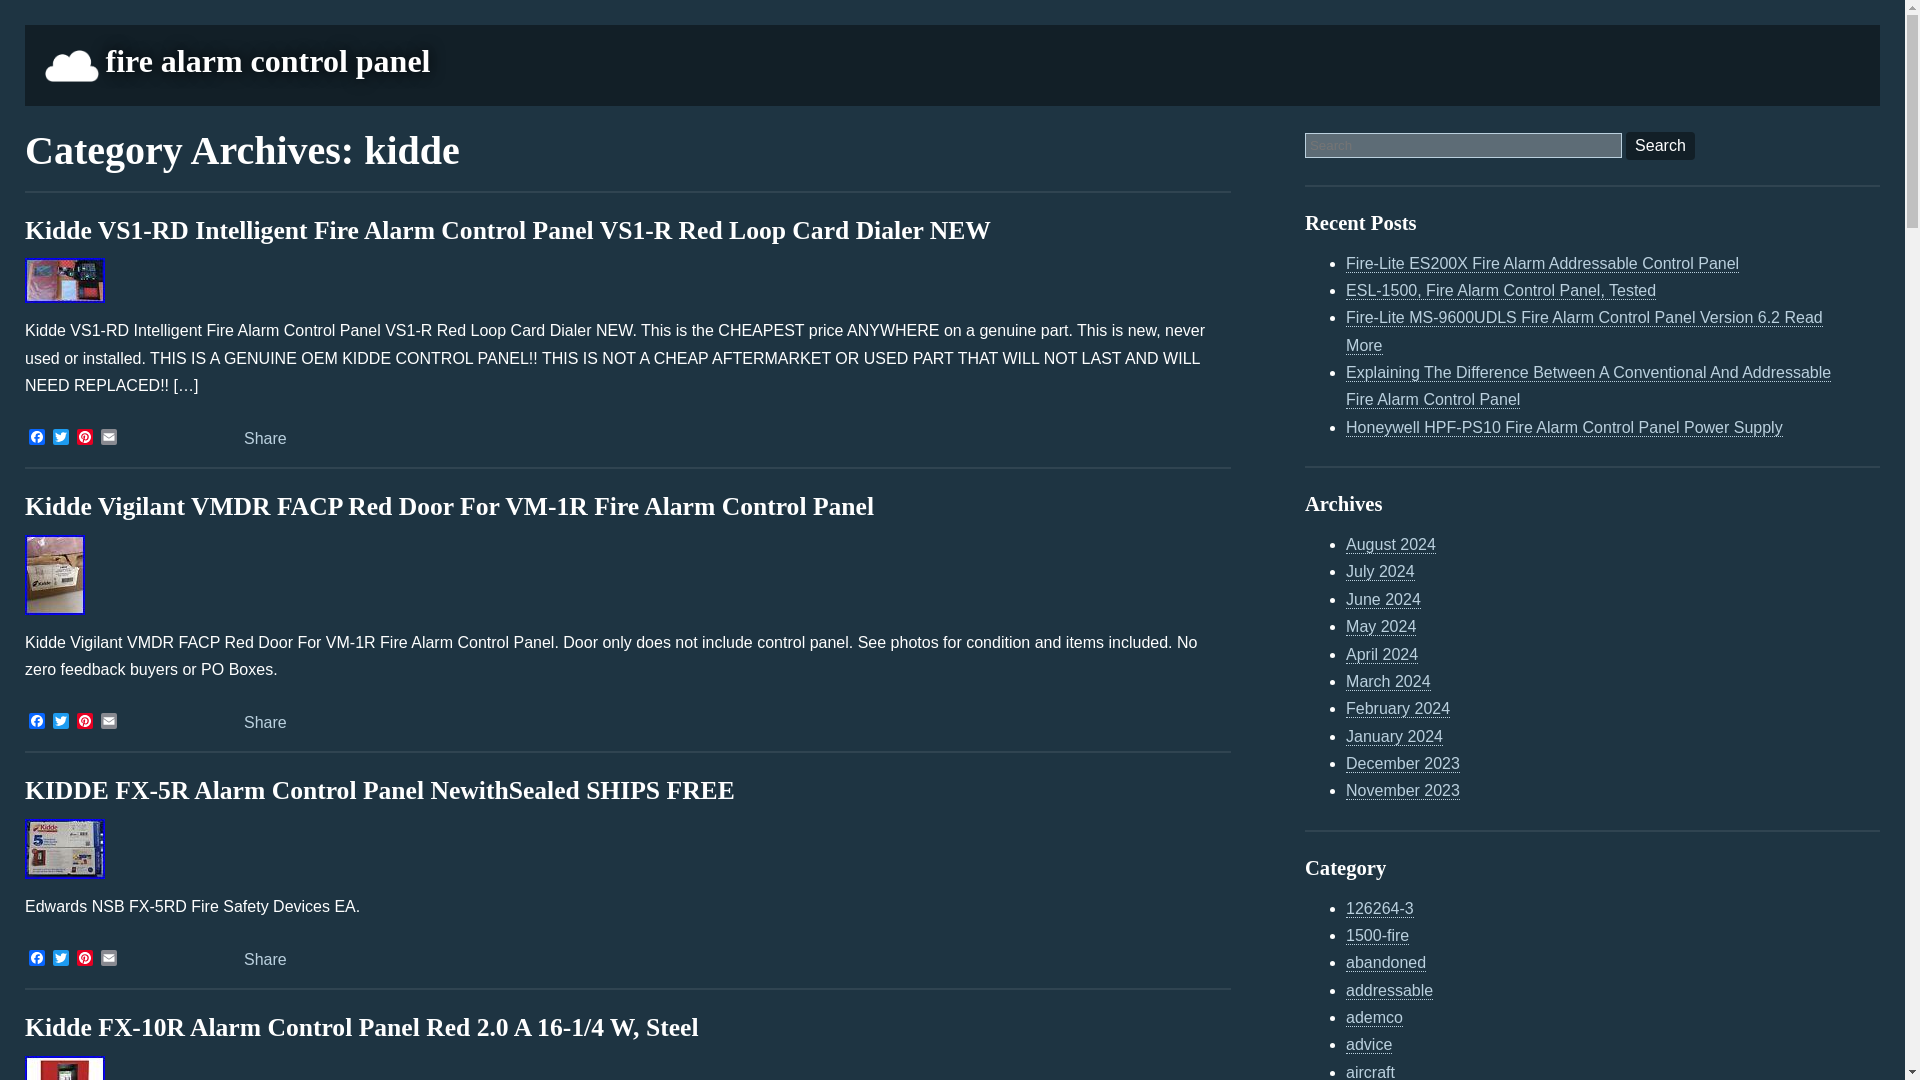 Image resolution: width=1920 pixels, height=1080 pixels. Describe the element at coordinates (84, 959) in the screenshot. I see `Pinterest` at that location.